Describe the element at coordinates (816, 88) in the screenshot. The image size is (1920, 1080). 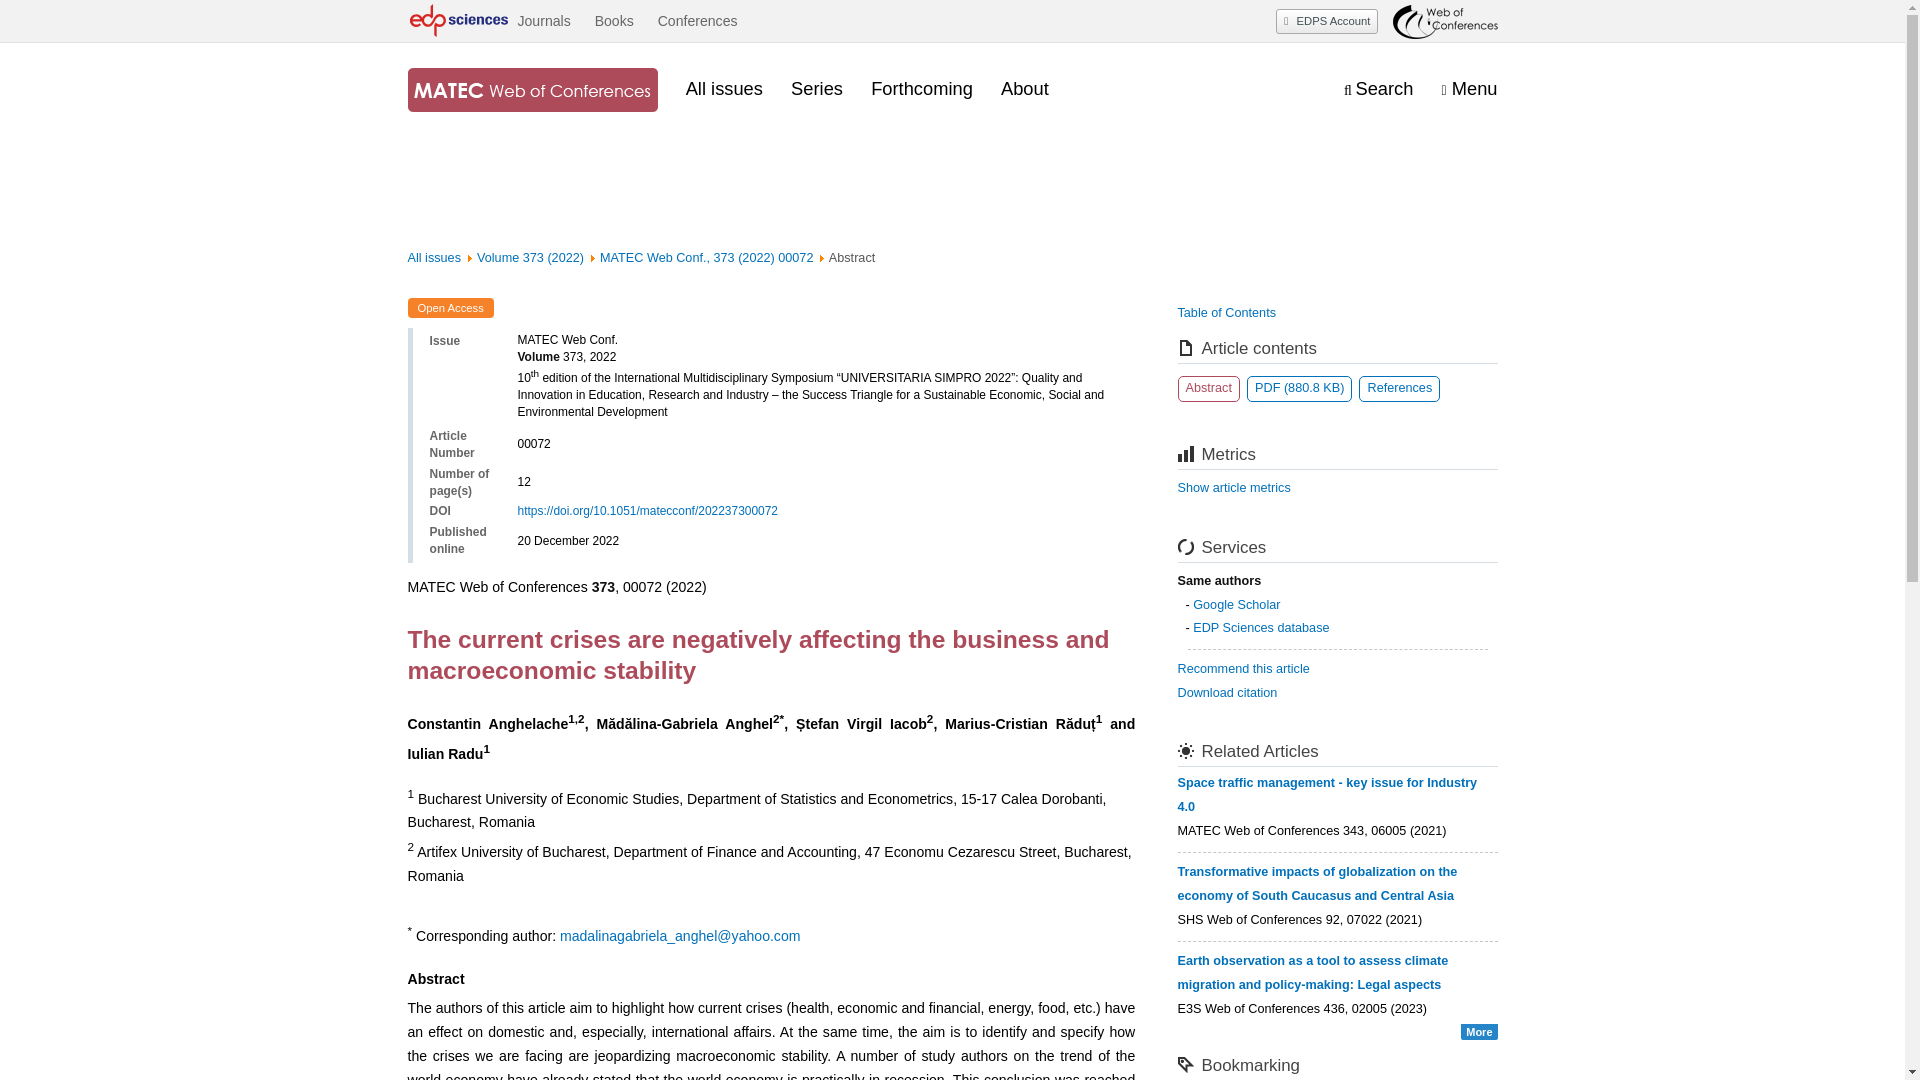
I see `Series` at that location.